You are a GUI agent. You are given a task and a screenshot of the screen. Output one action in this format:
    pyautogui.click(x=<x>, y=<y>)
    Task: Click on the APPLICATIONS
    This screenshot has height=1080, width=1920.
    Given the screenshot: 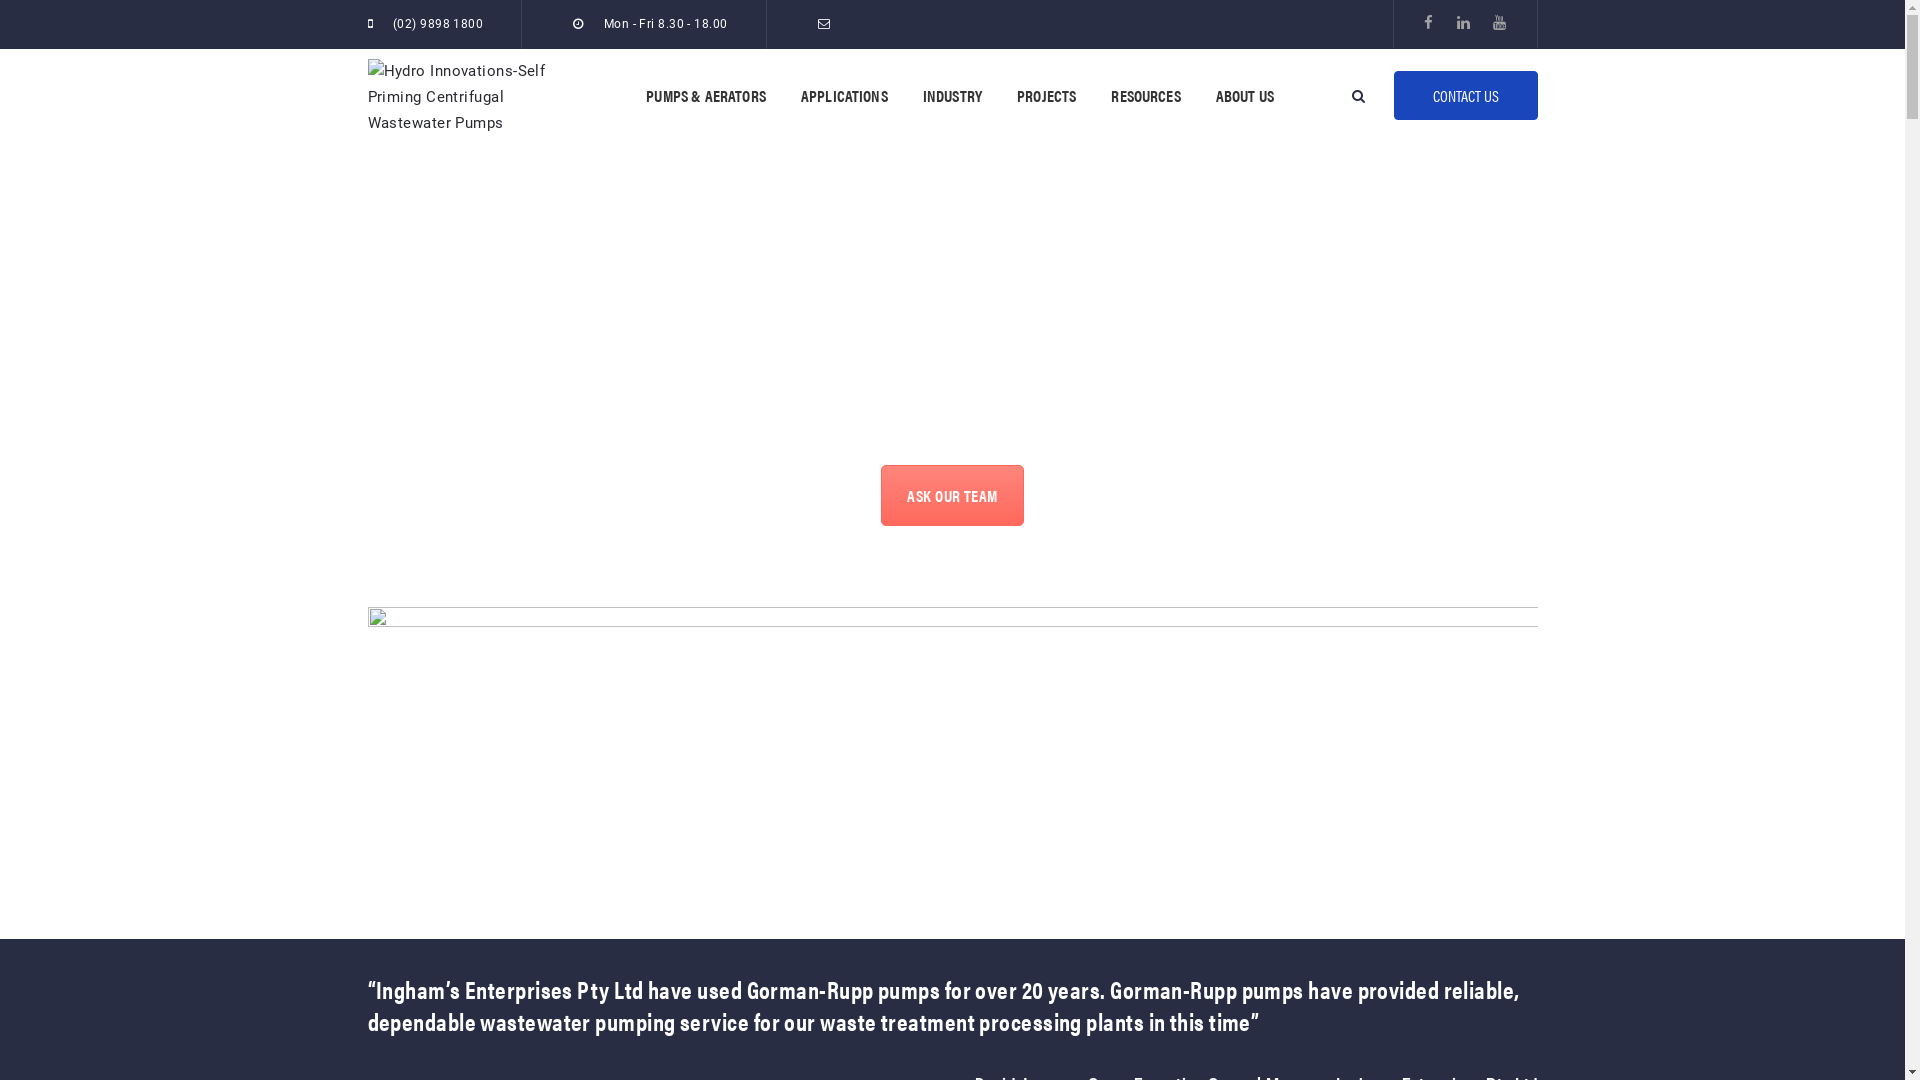 What is the action you would take?
    pyautogui.click(x=844, y=96)
    